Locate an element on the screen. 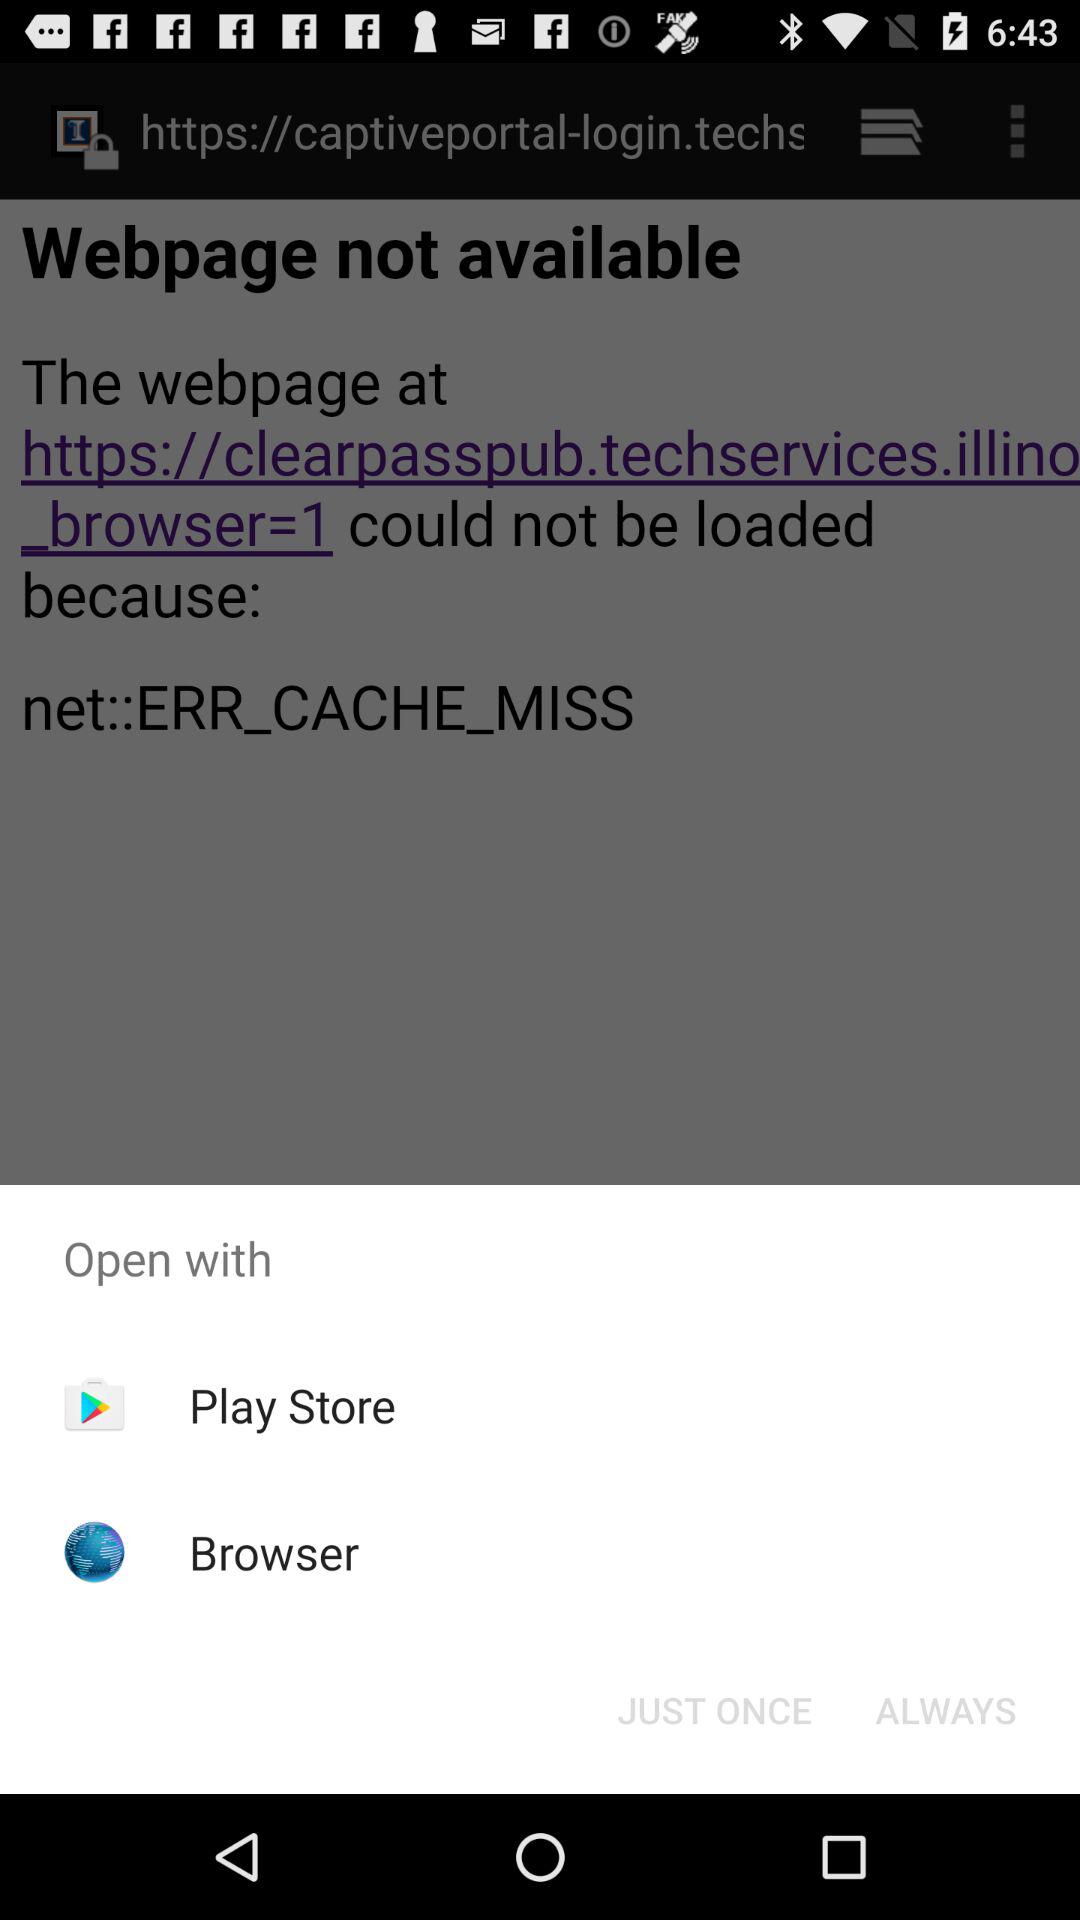  launch just once icon is located at coordinates (714, 1710).